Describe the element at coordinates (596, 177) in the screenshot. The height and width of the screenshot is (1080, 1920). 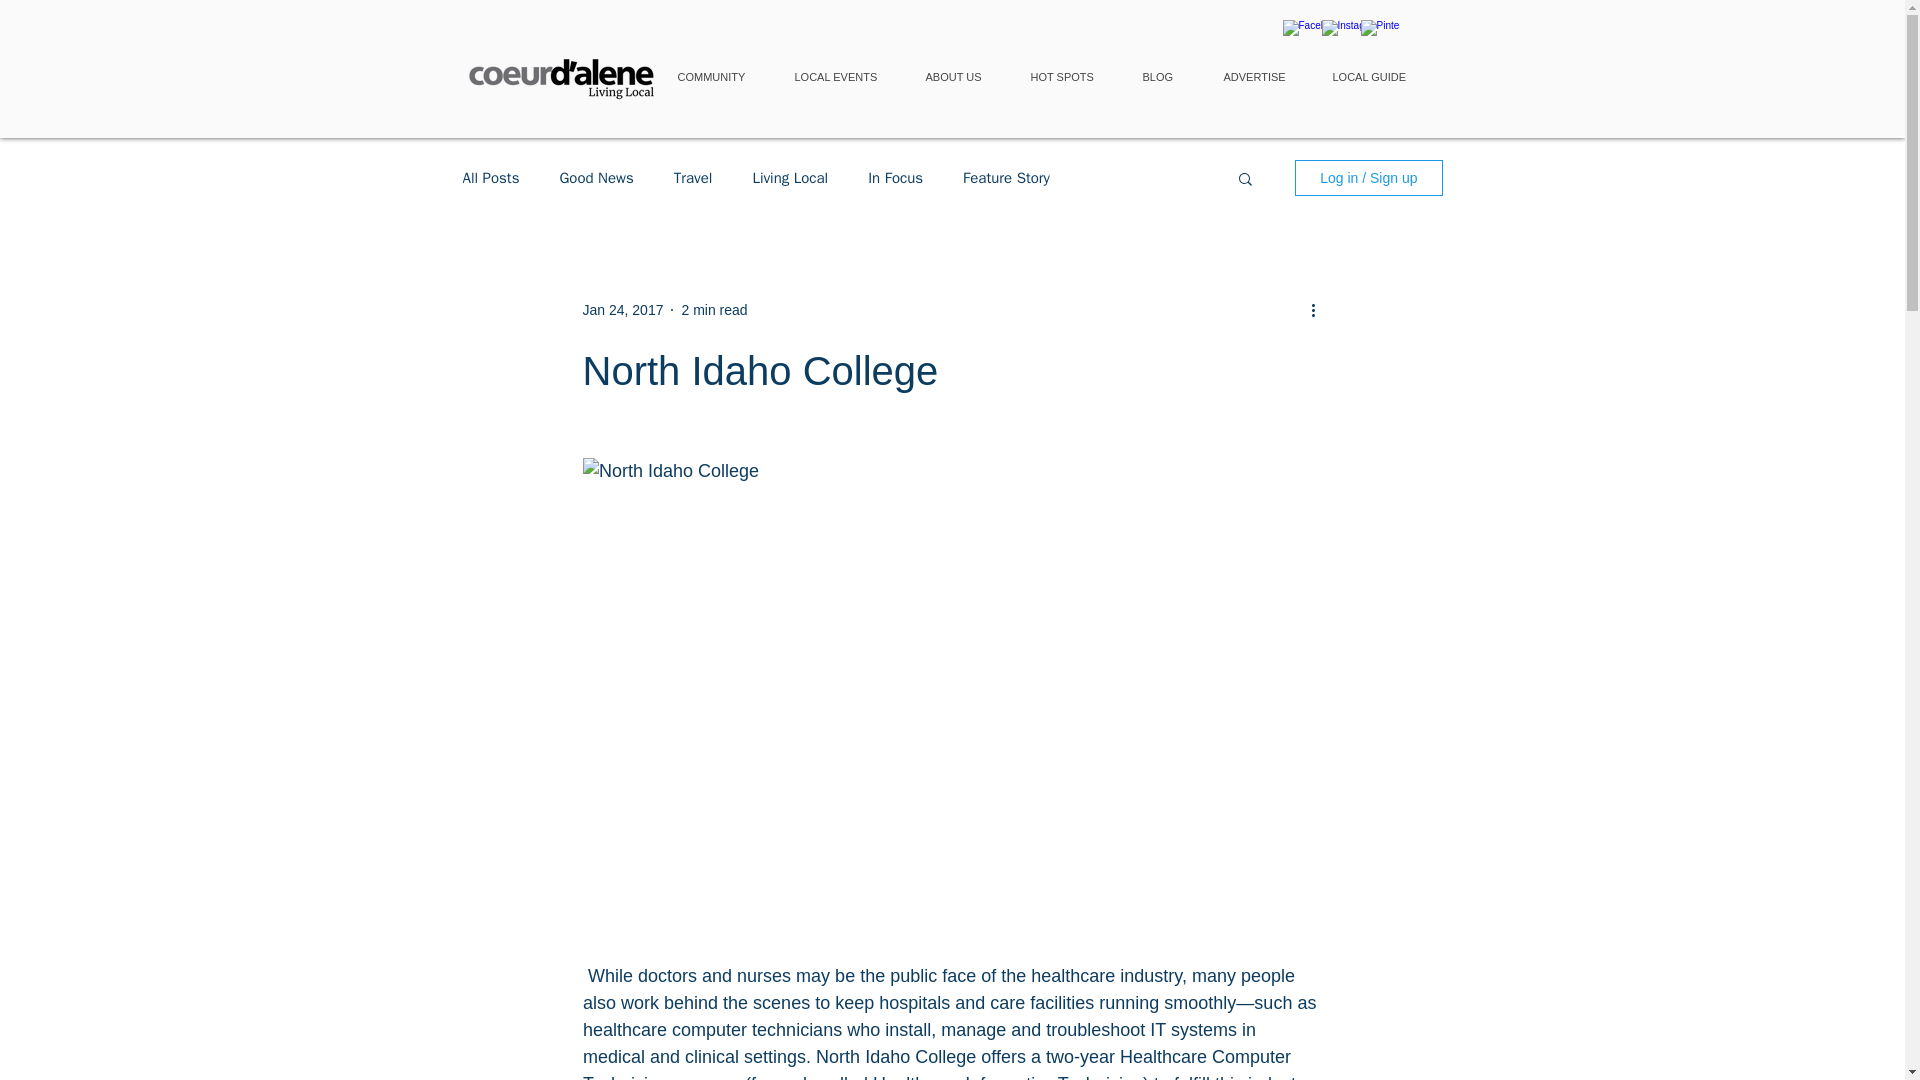
I see `Good News` at that location.